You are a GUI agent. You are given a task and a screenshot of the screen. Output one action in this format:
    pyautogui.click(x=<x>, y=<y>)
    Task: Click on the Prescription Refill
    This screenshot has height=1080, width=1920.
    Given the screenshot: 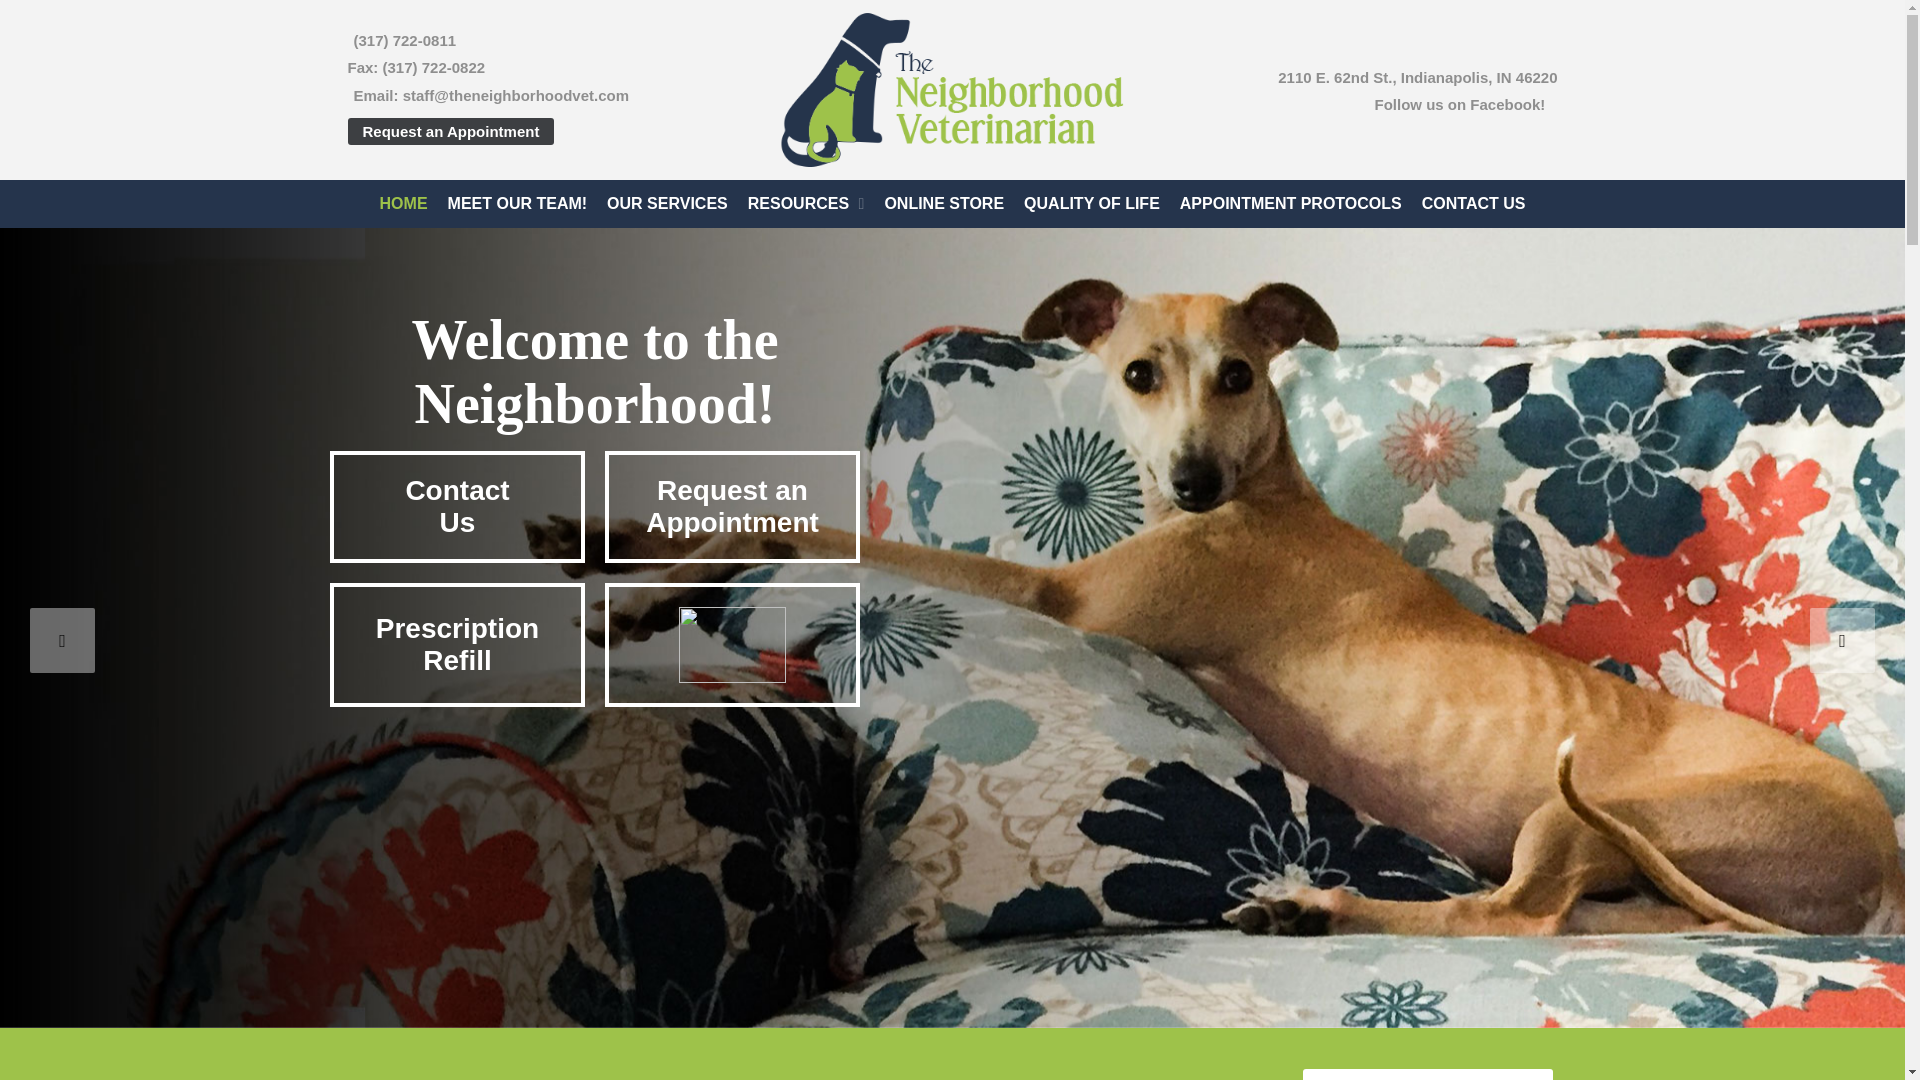 What is the action you would take?
    pyautogui.click(x=458, y=645)
    